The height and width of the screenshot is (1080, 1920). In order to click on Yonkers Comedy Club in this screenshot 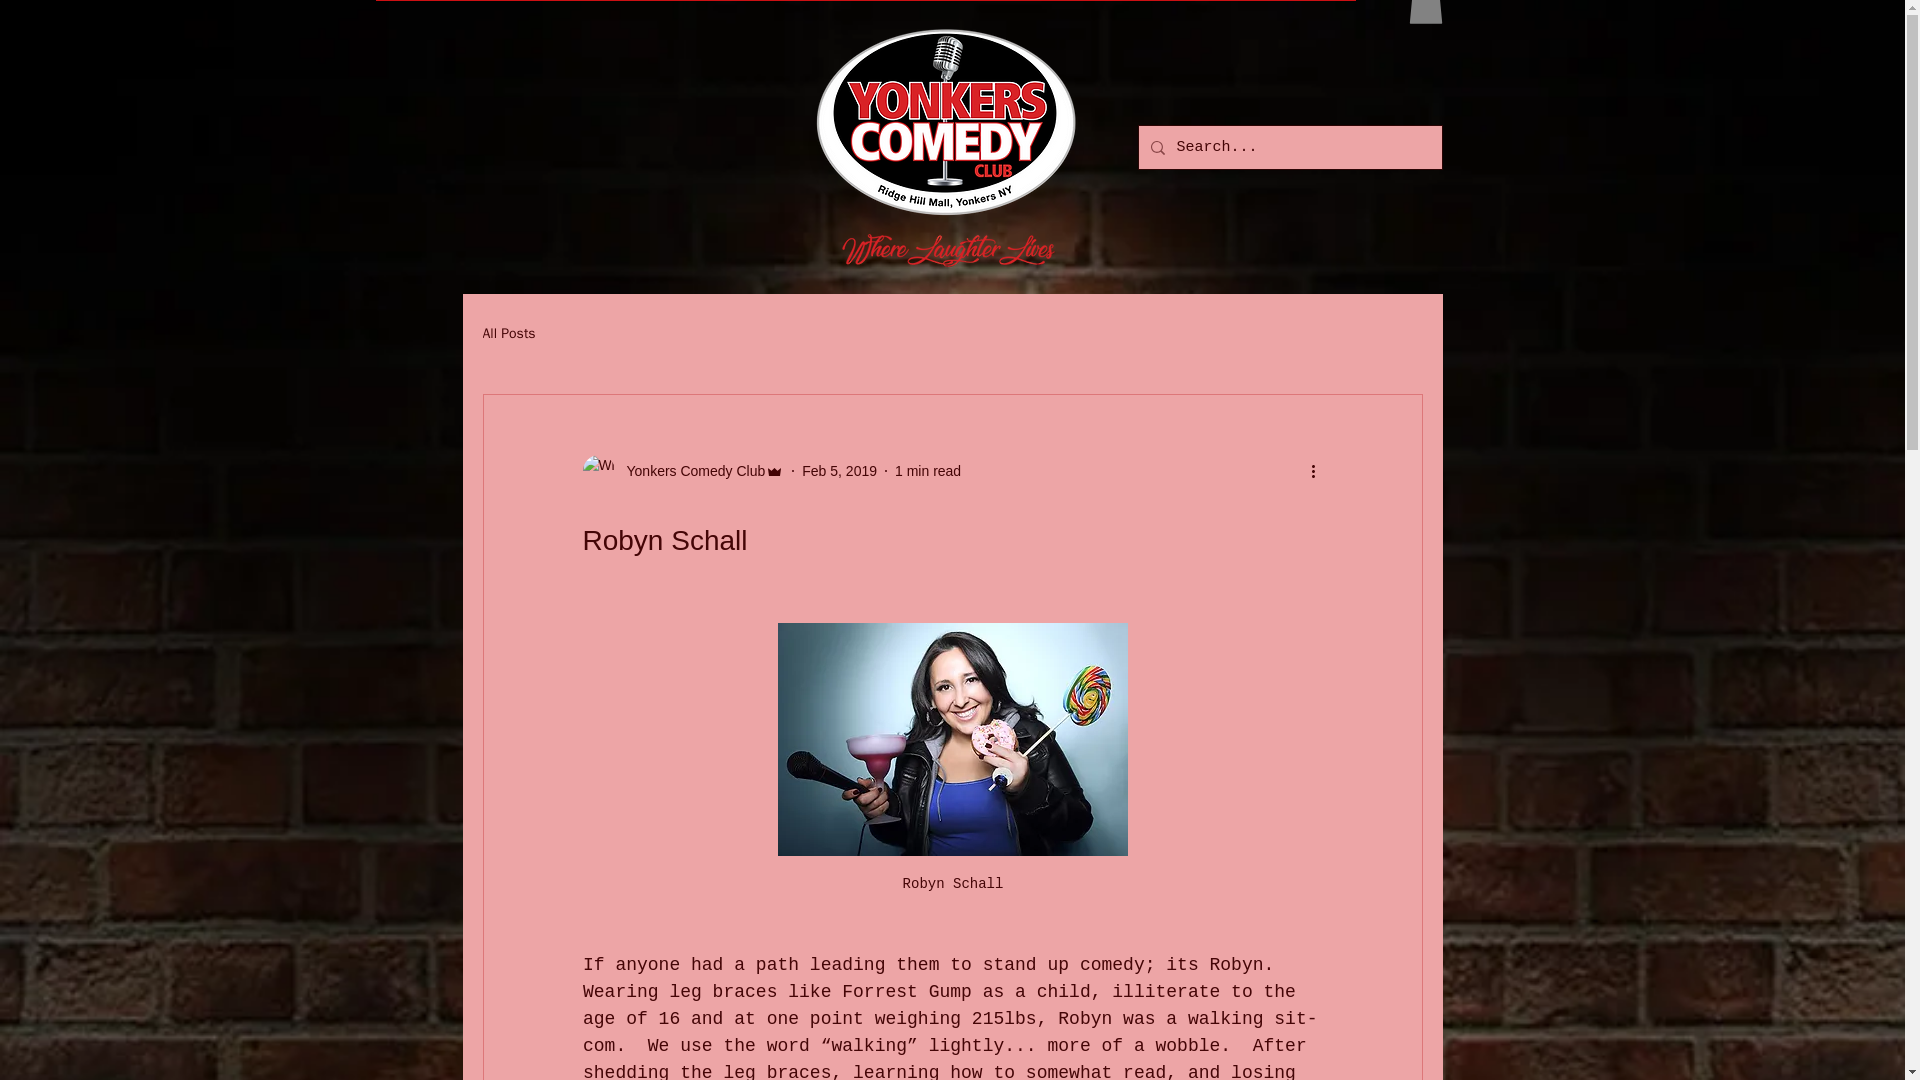, I will do `click(682, 470)`.